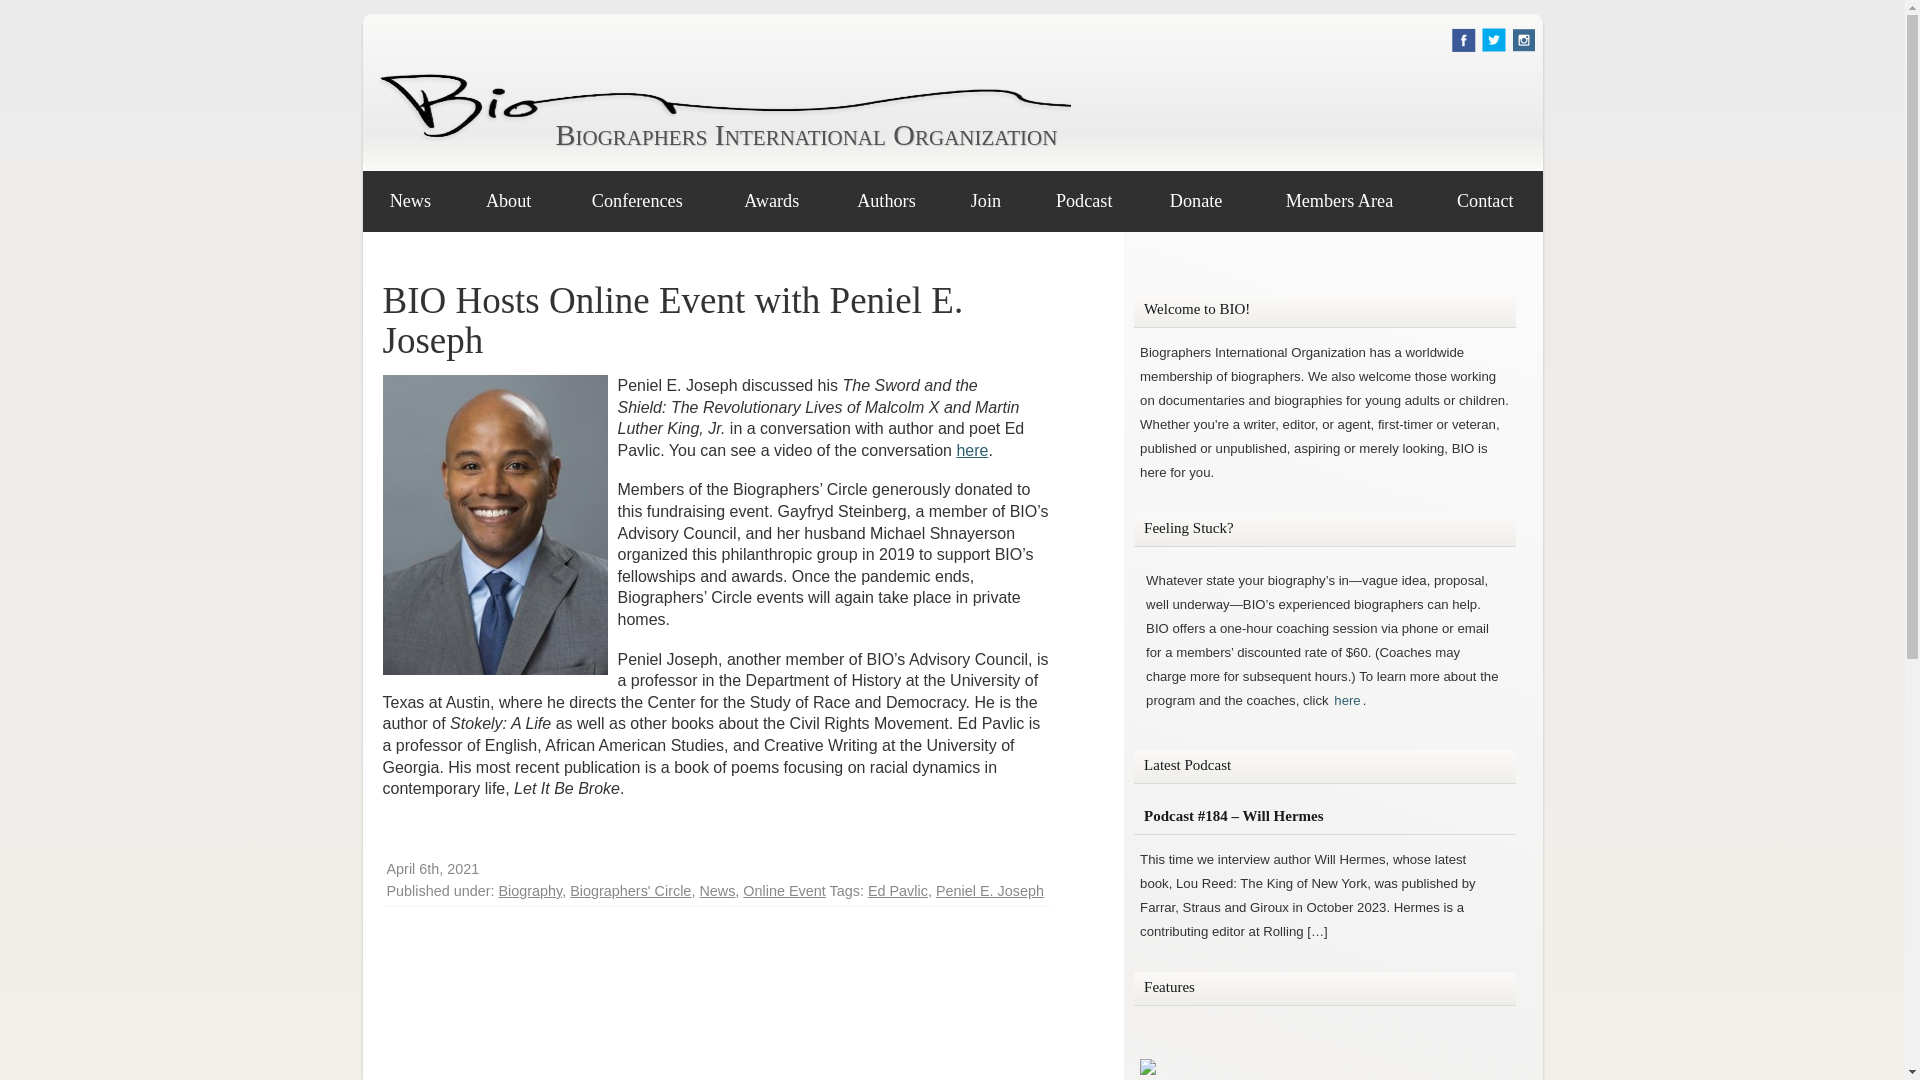  What do you see at coordinates (530, 890) in the screenshot?
I see `Biography` at bounding box center [530, 890].